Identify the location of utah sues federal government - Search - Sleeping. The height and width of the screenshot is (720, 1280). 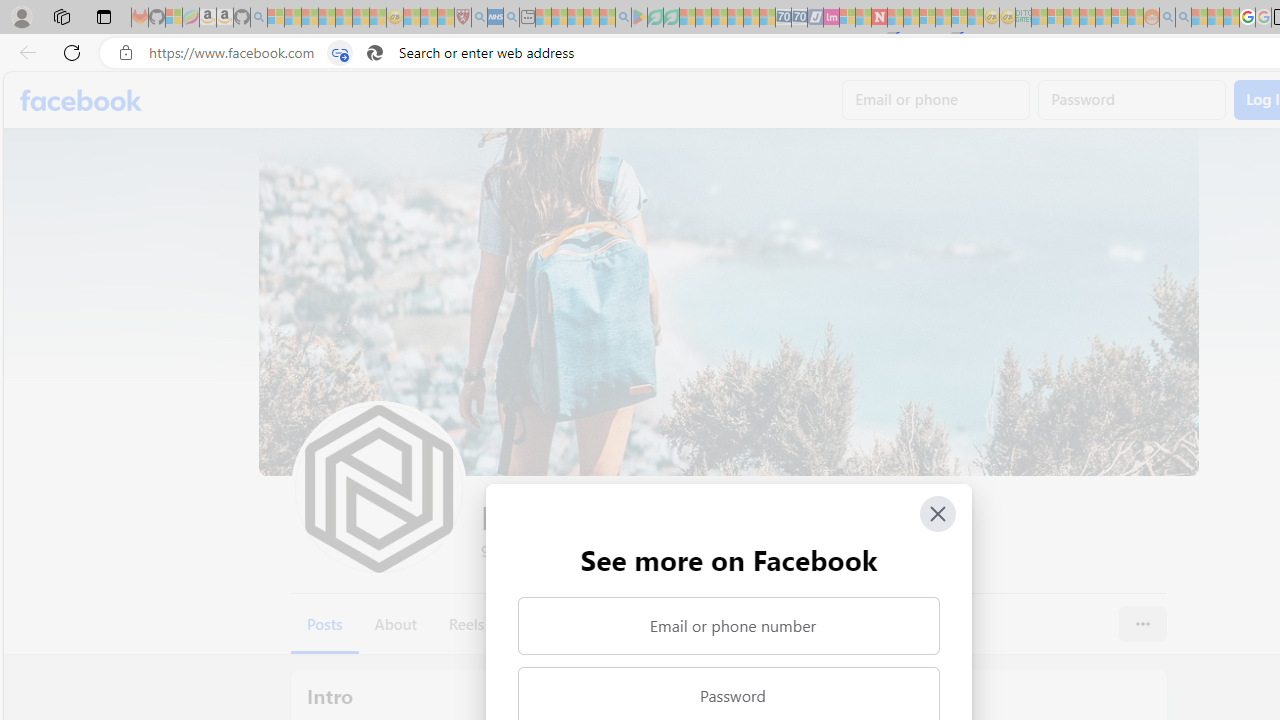
(511, 18).